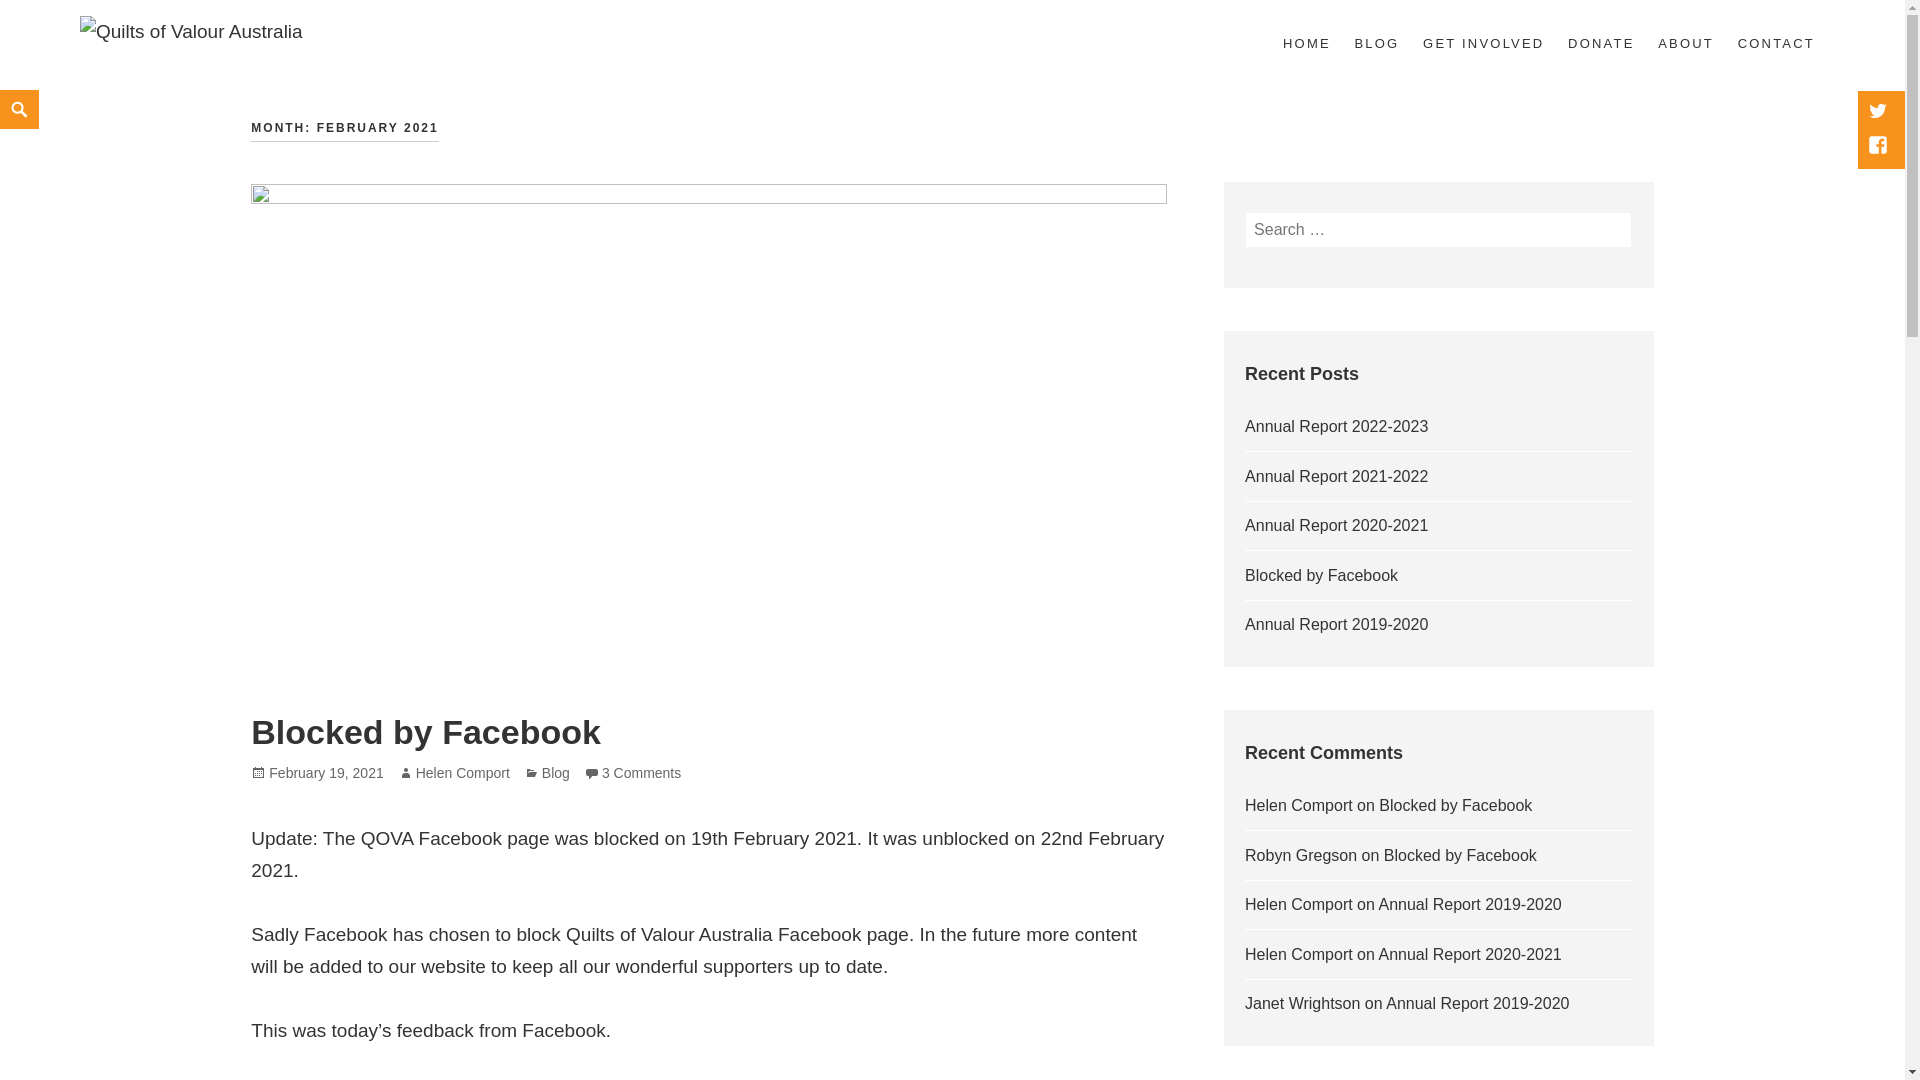  Describe the element at coordinates (556, 772) in the screenshot. I see `Blog` at that location.